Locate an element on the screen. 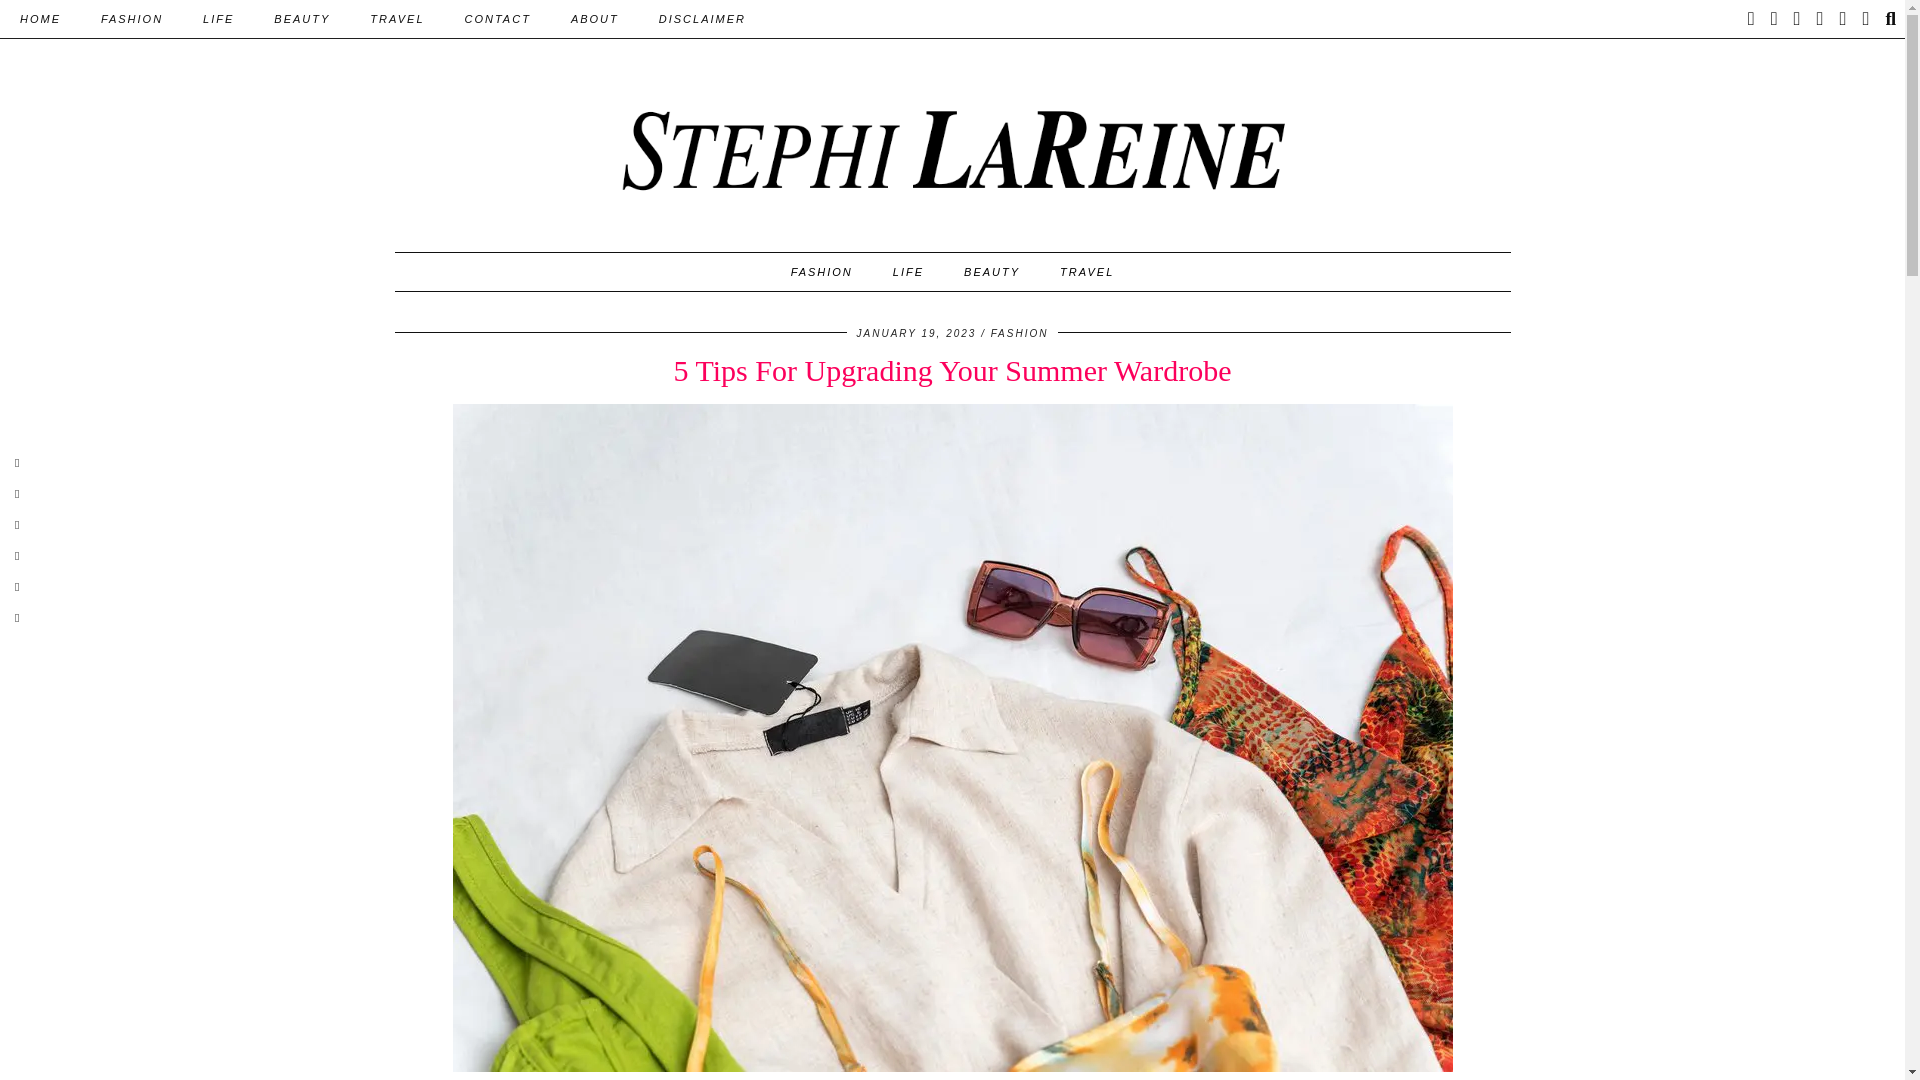  LIFE is located at coordinates (218, 18).